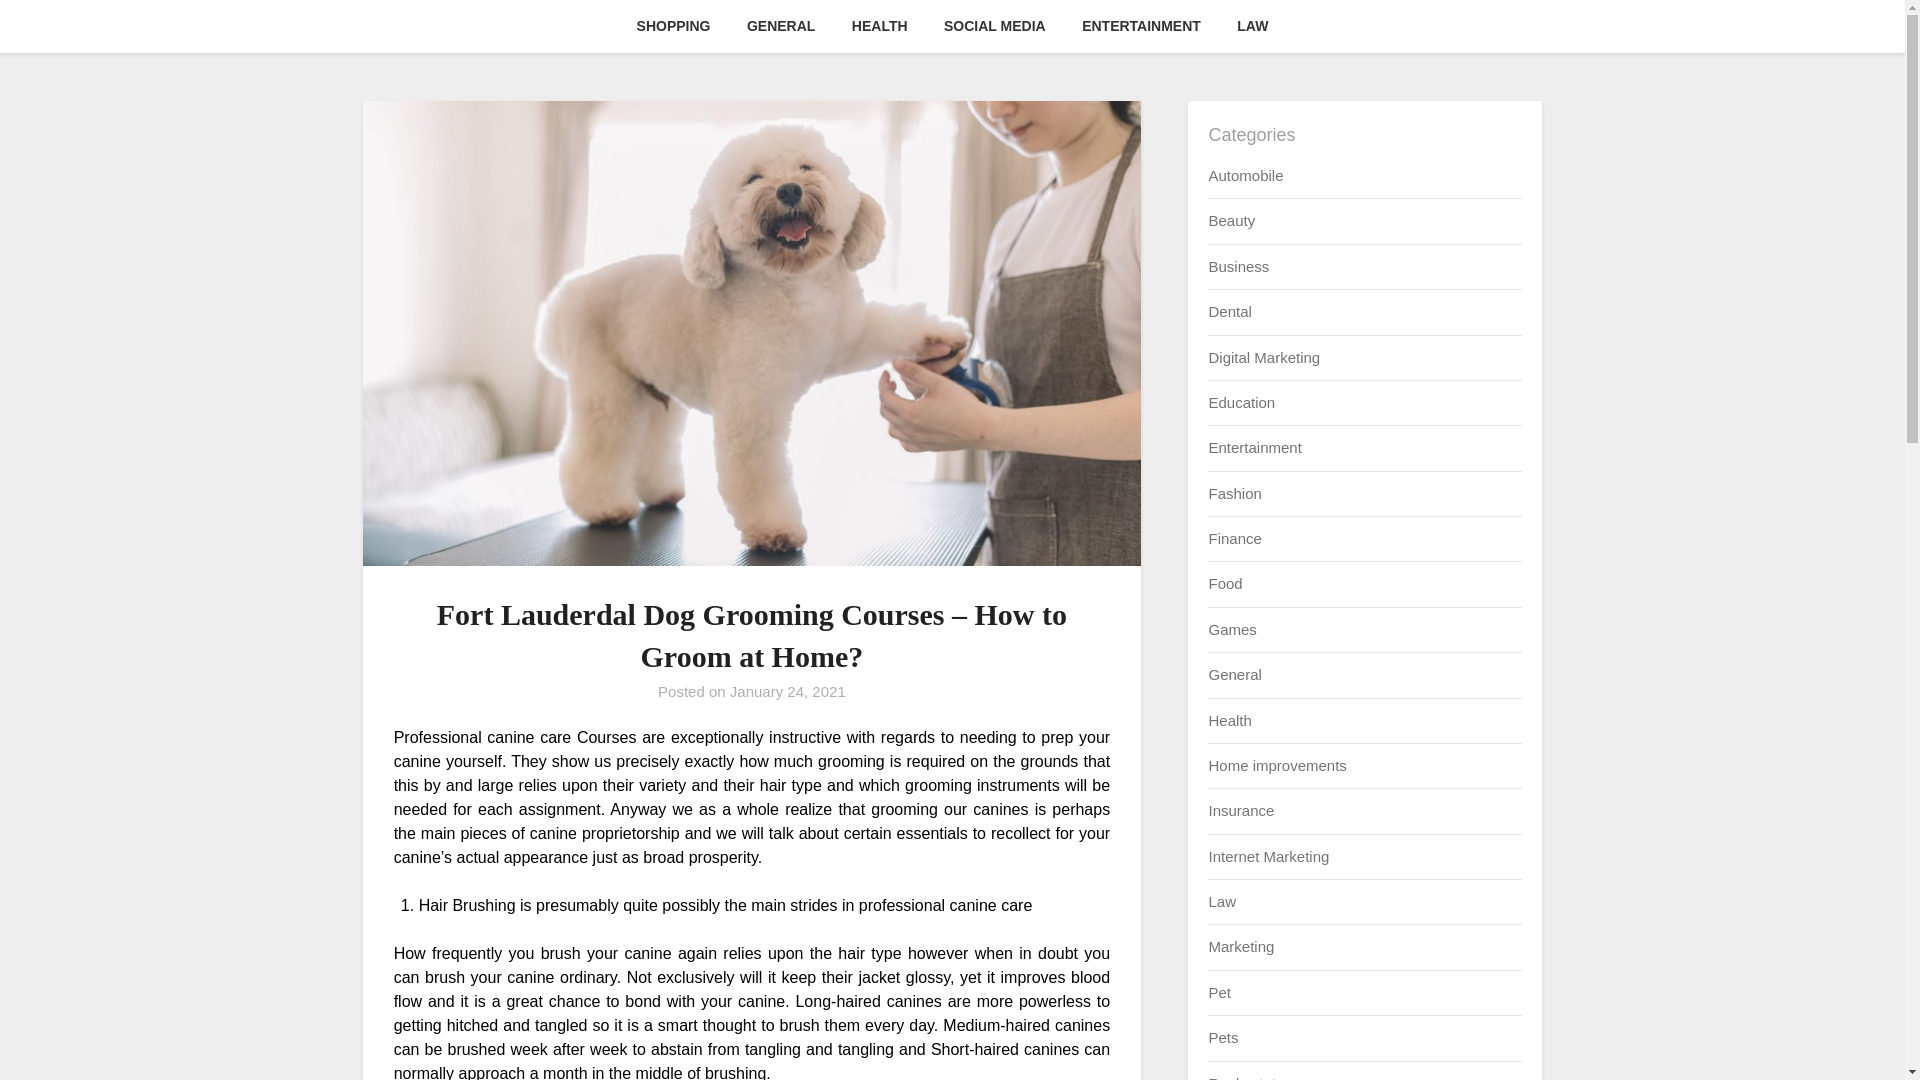 Image resolution: width=1920 pixels, height=1080 pixels. What do you see at coordinates (1234, 674) in the screenshot?
I see `General` at bounding box center [1234, 674].